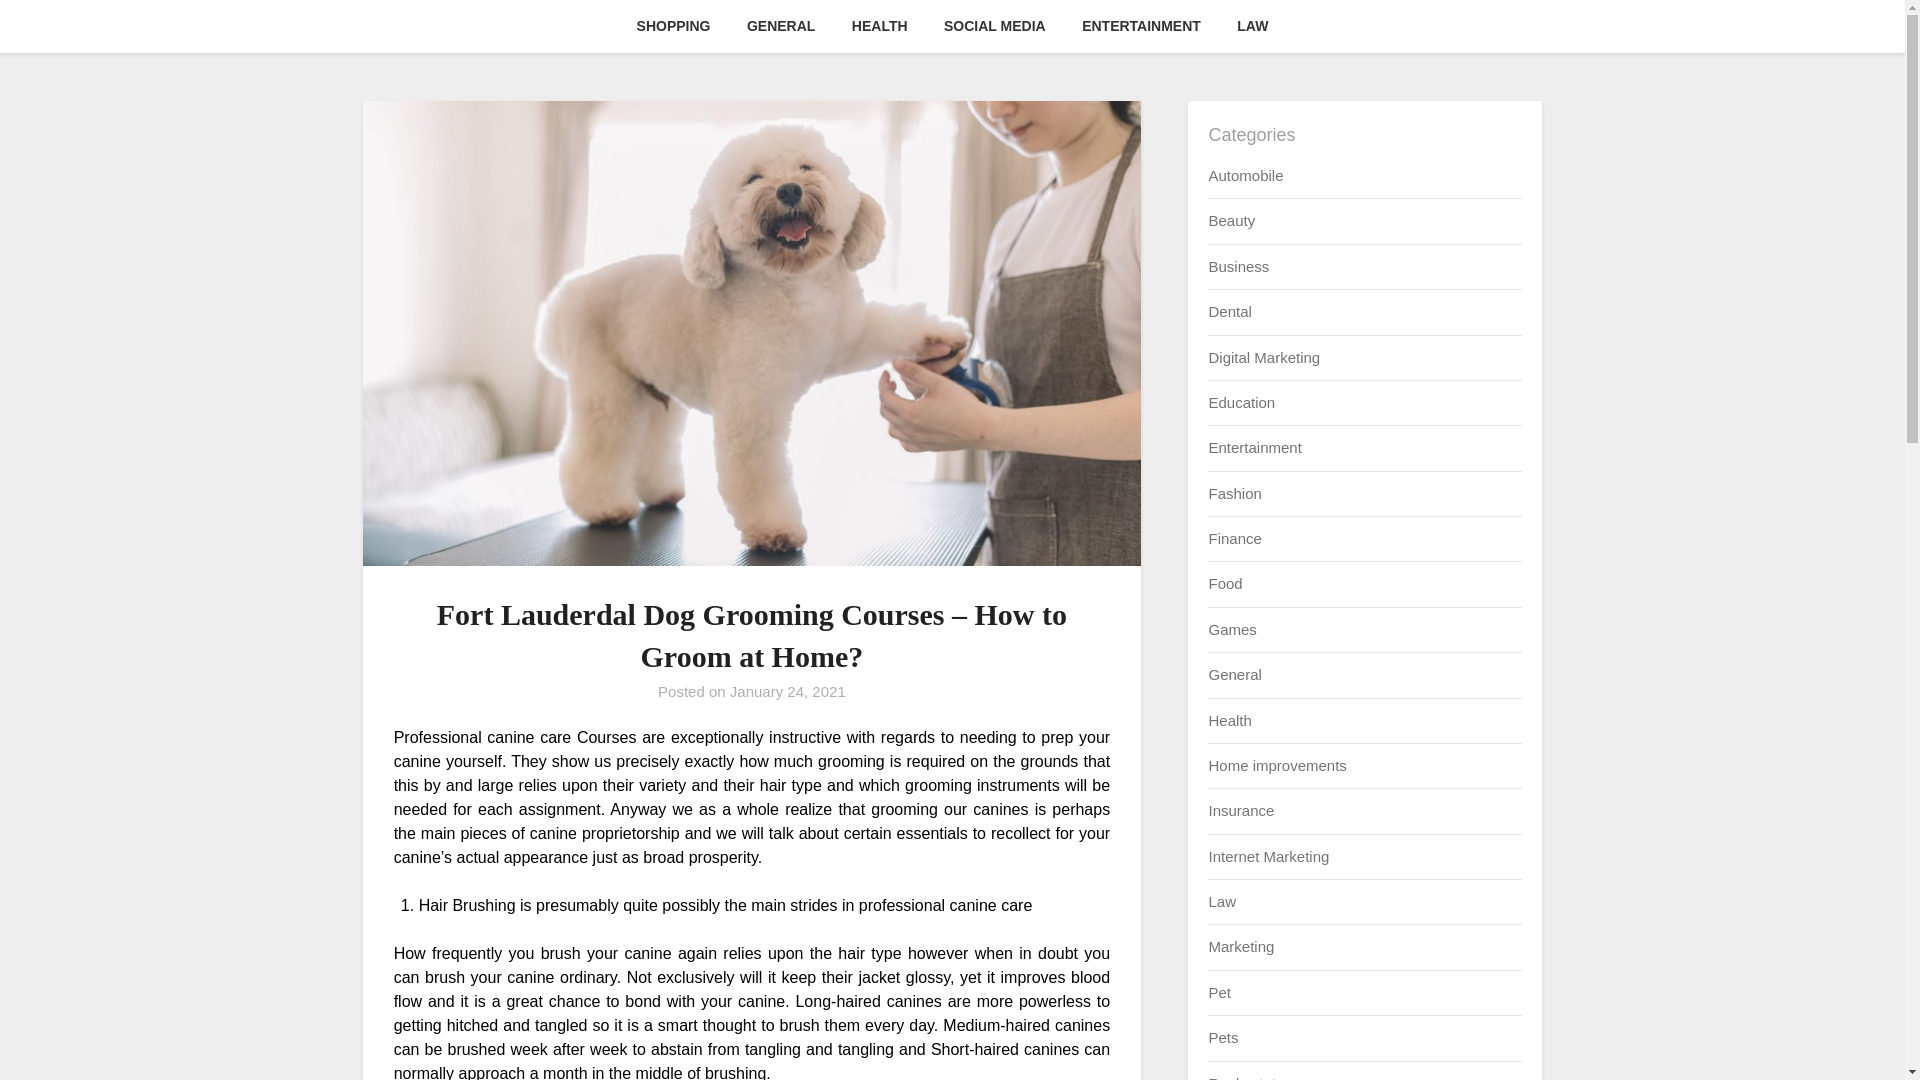 Image resolution: width=1920 pixels, height=1080 pixels. What do you see at coordinates (1234, 674) in the screenshot?
I see `General` at bounding box center [1234, 674].